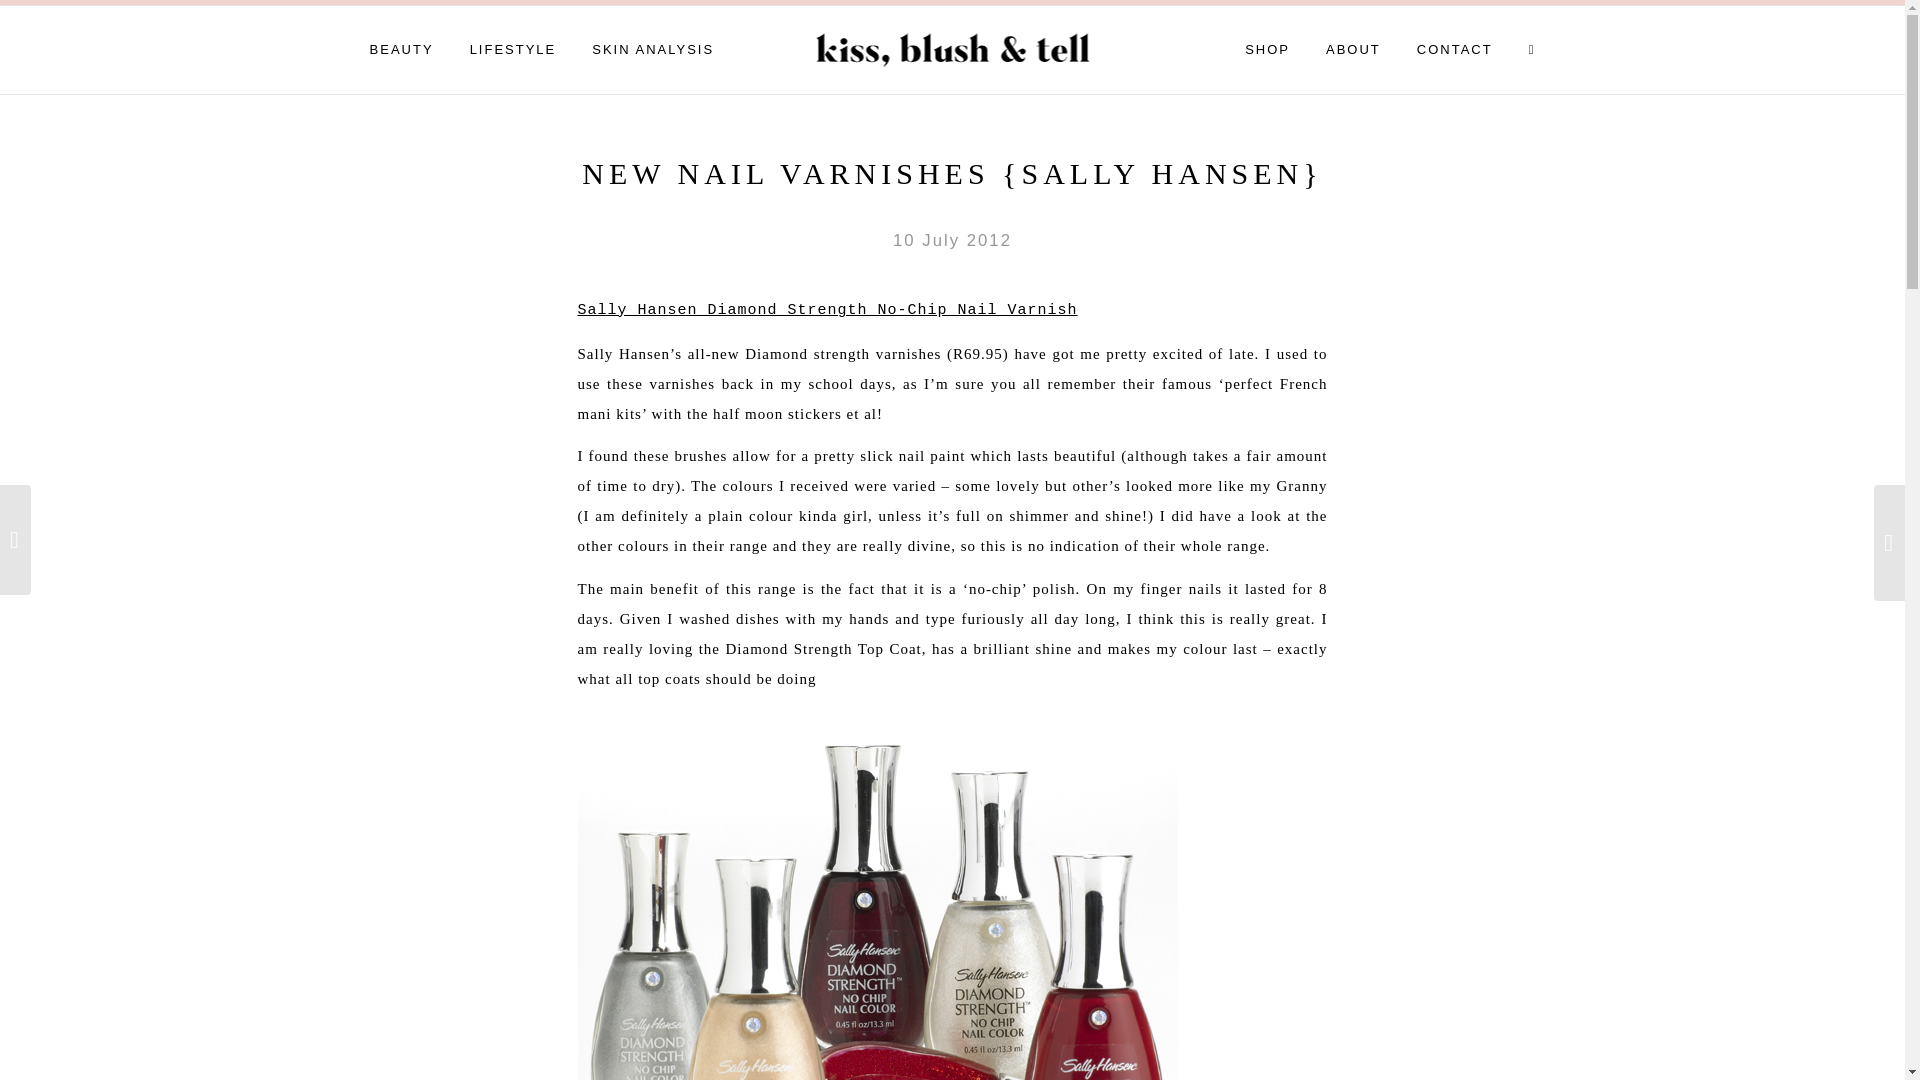 The width and height of the screenshot is (1920, 1080). I want to click on CONTACT, so click(1454, 50).